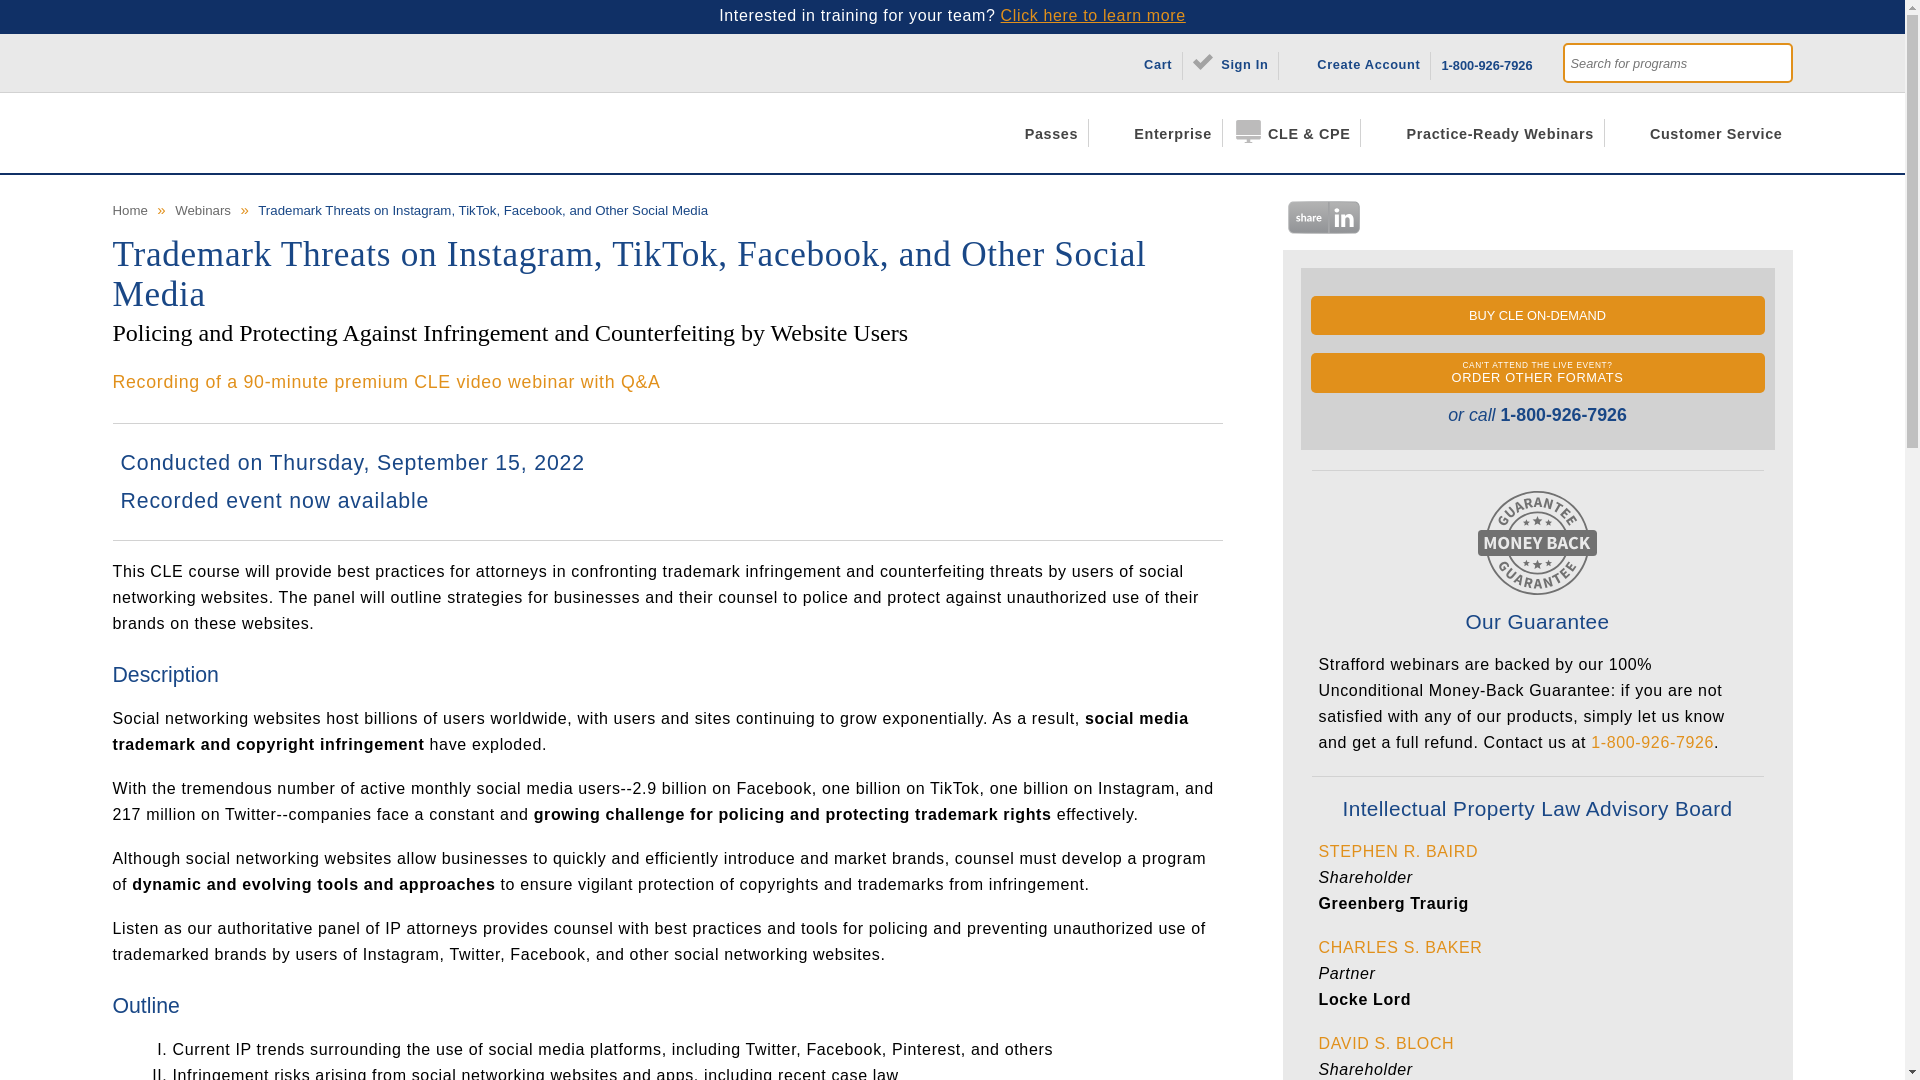 The height and width of the screenshot is (1080, 1920). Describe the element at coordinates (1235, 62) in the screenshot. I see `Sign In` at that location.